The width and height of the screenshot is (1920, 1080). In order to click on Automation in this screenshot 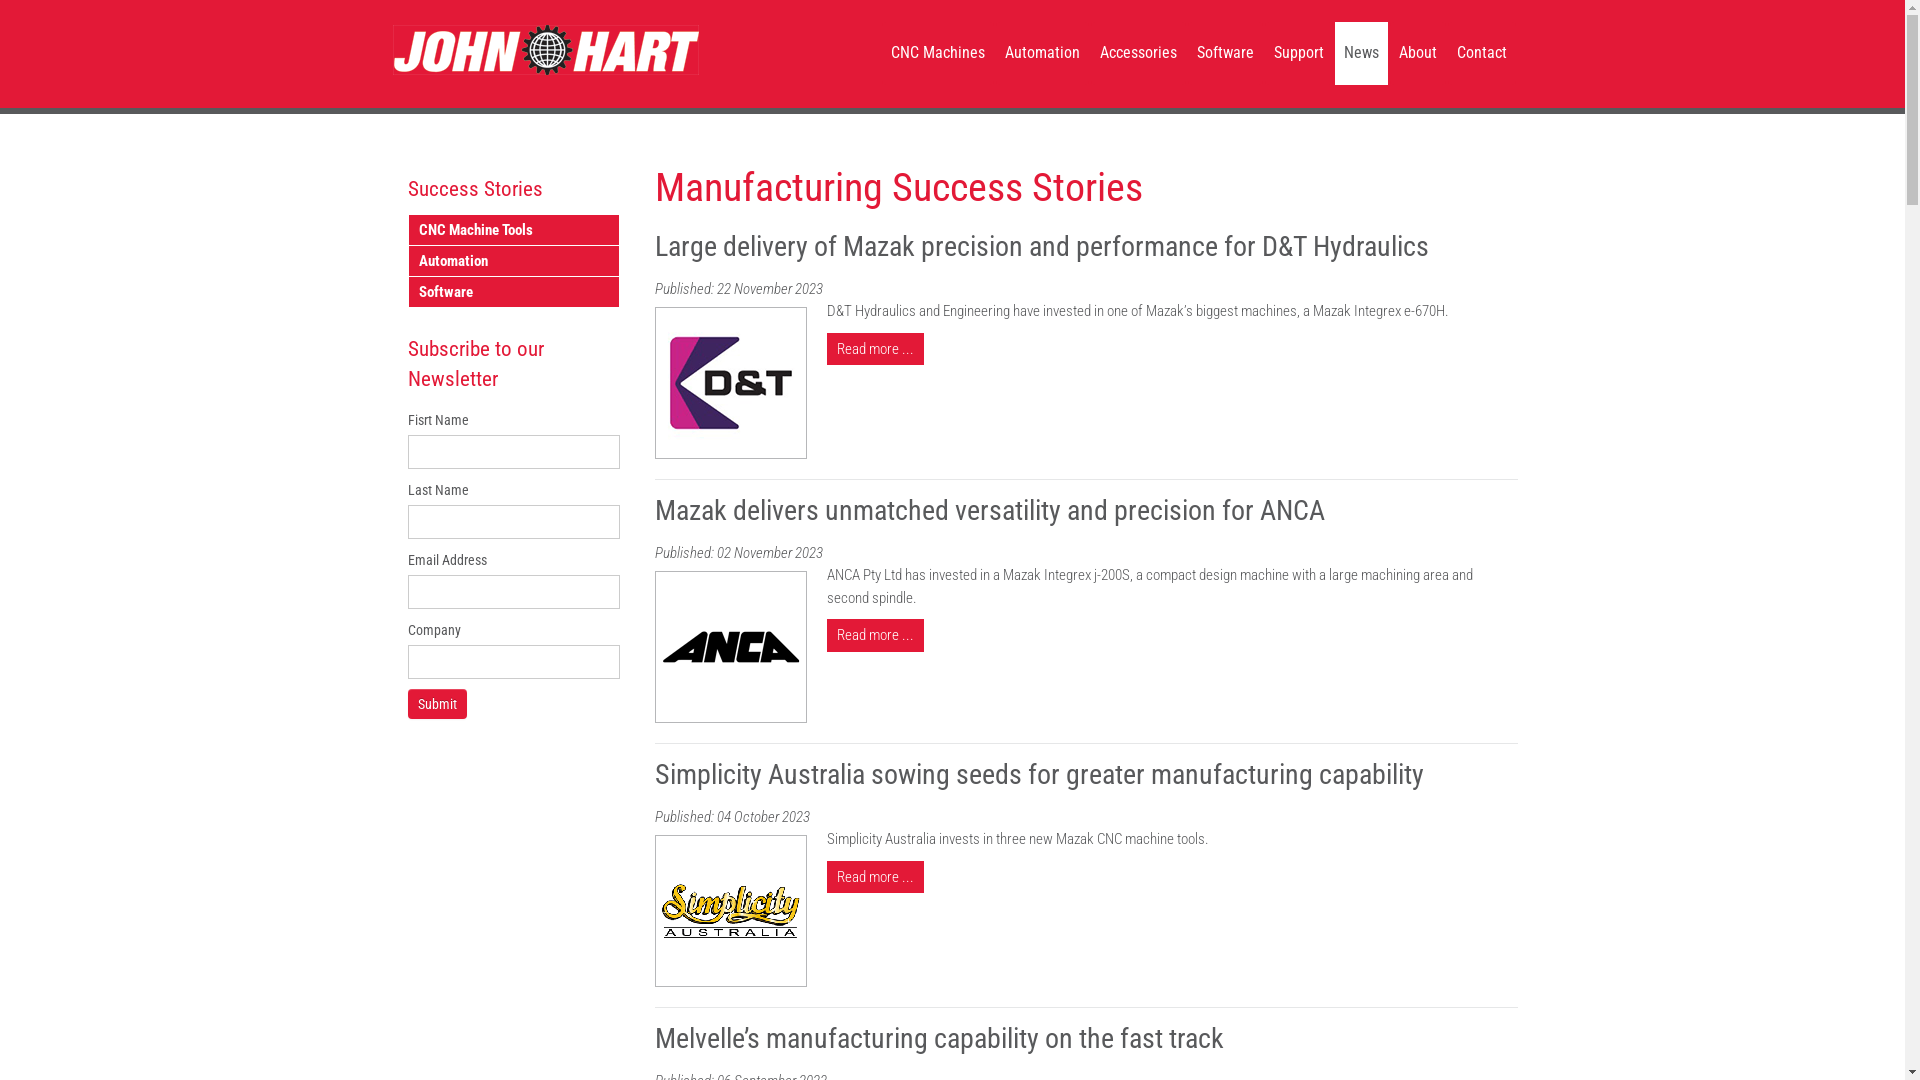, I will do `click(513, 261)`.